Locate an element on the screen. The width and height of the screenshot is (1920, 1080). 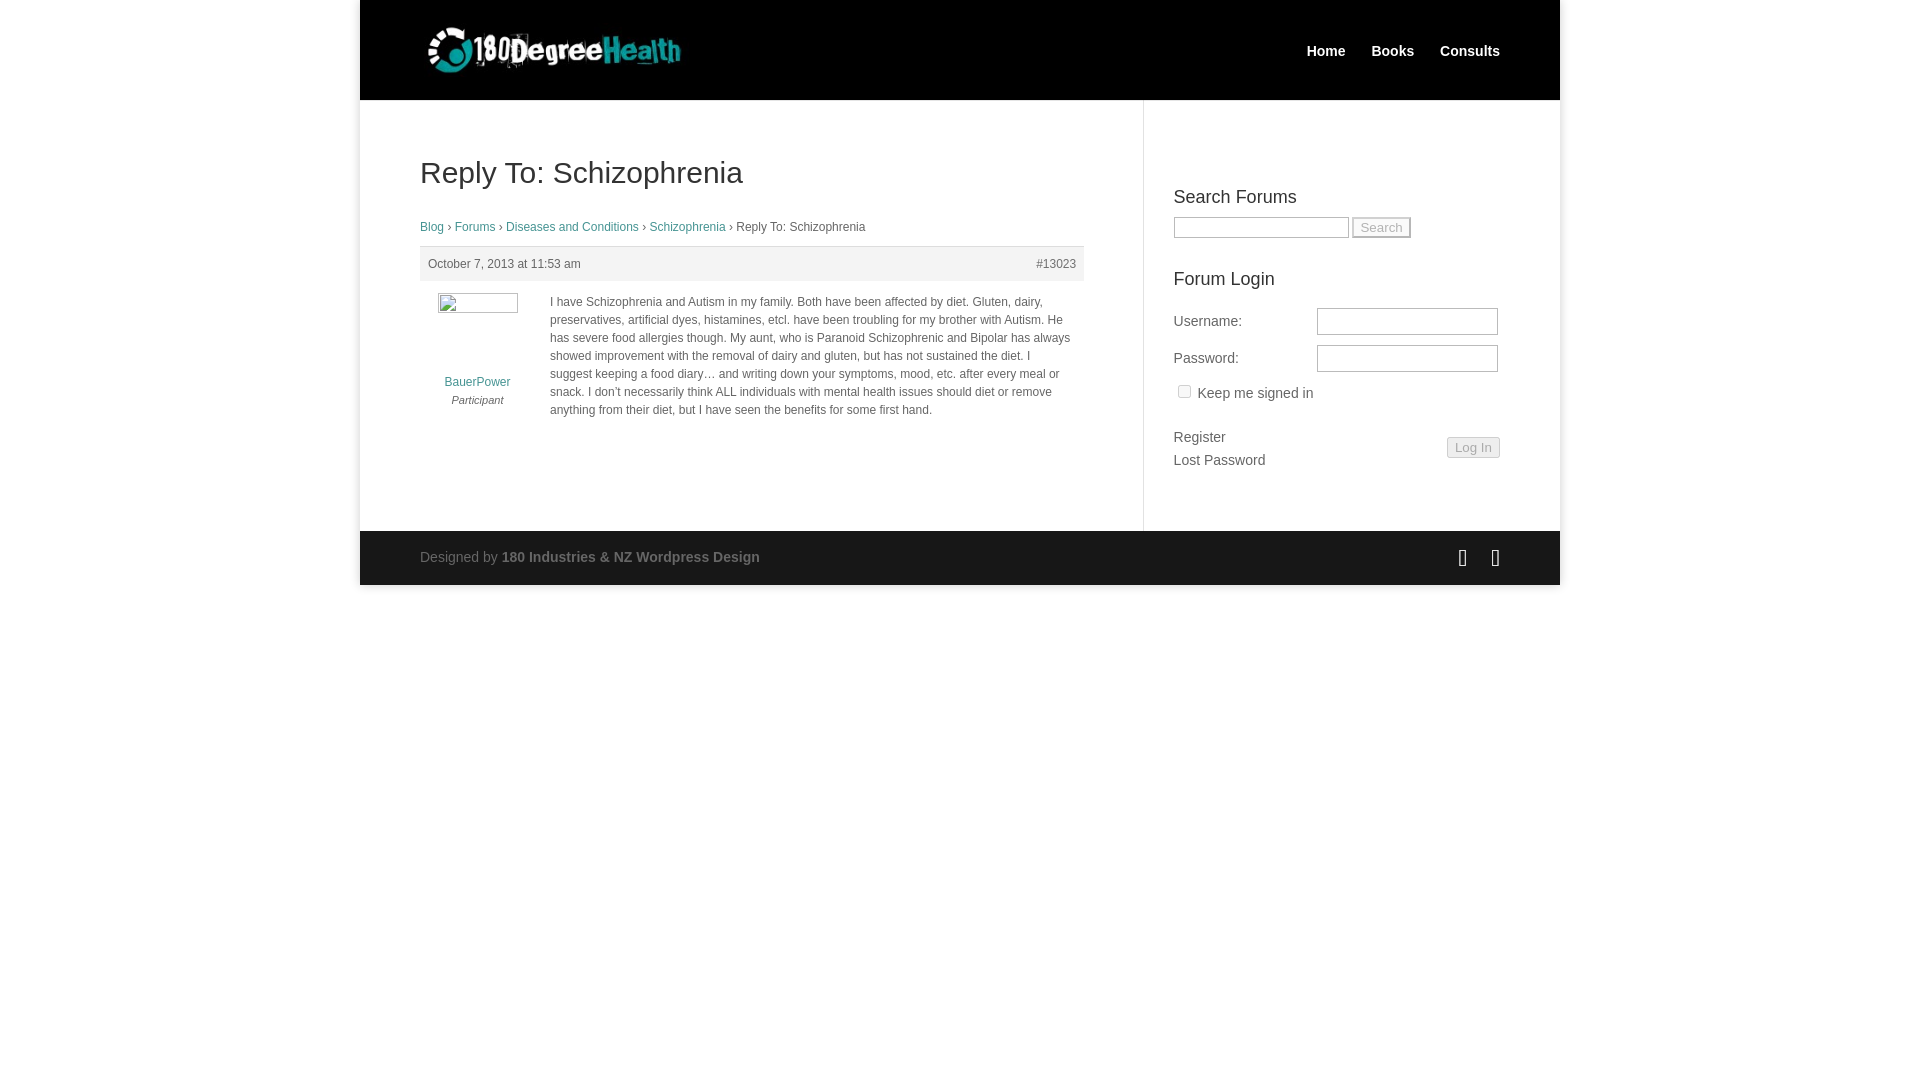
View BauerPower's profile is located at coordinates (478, 346).